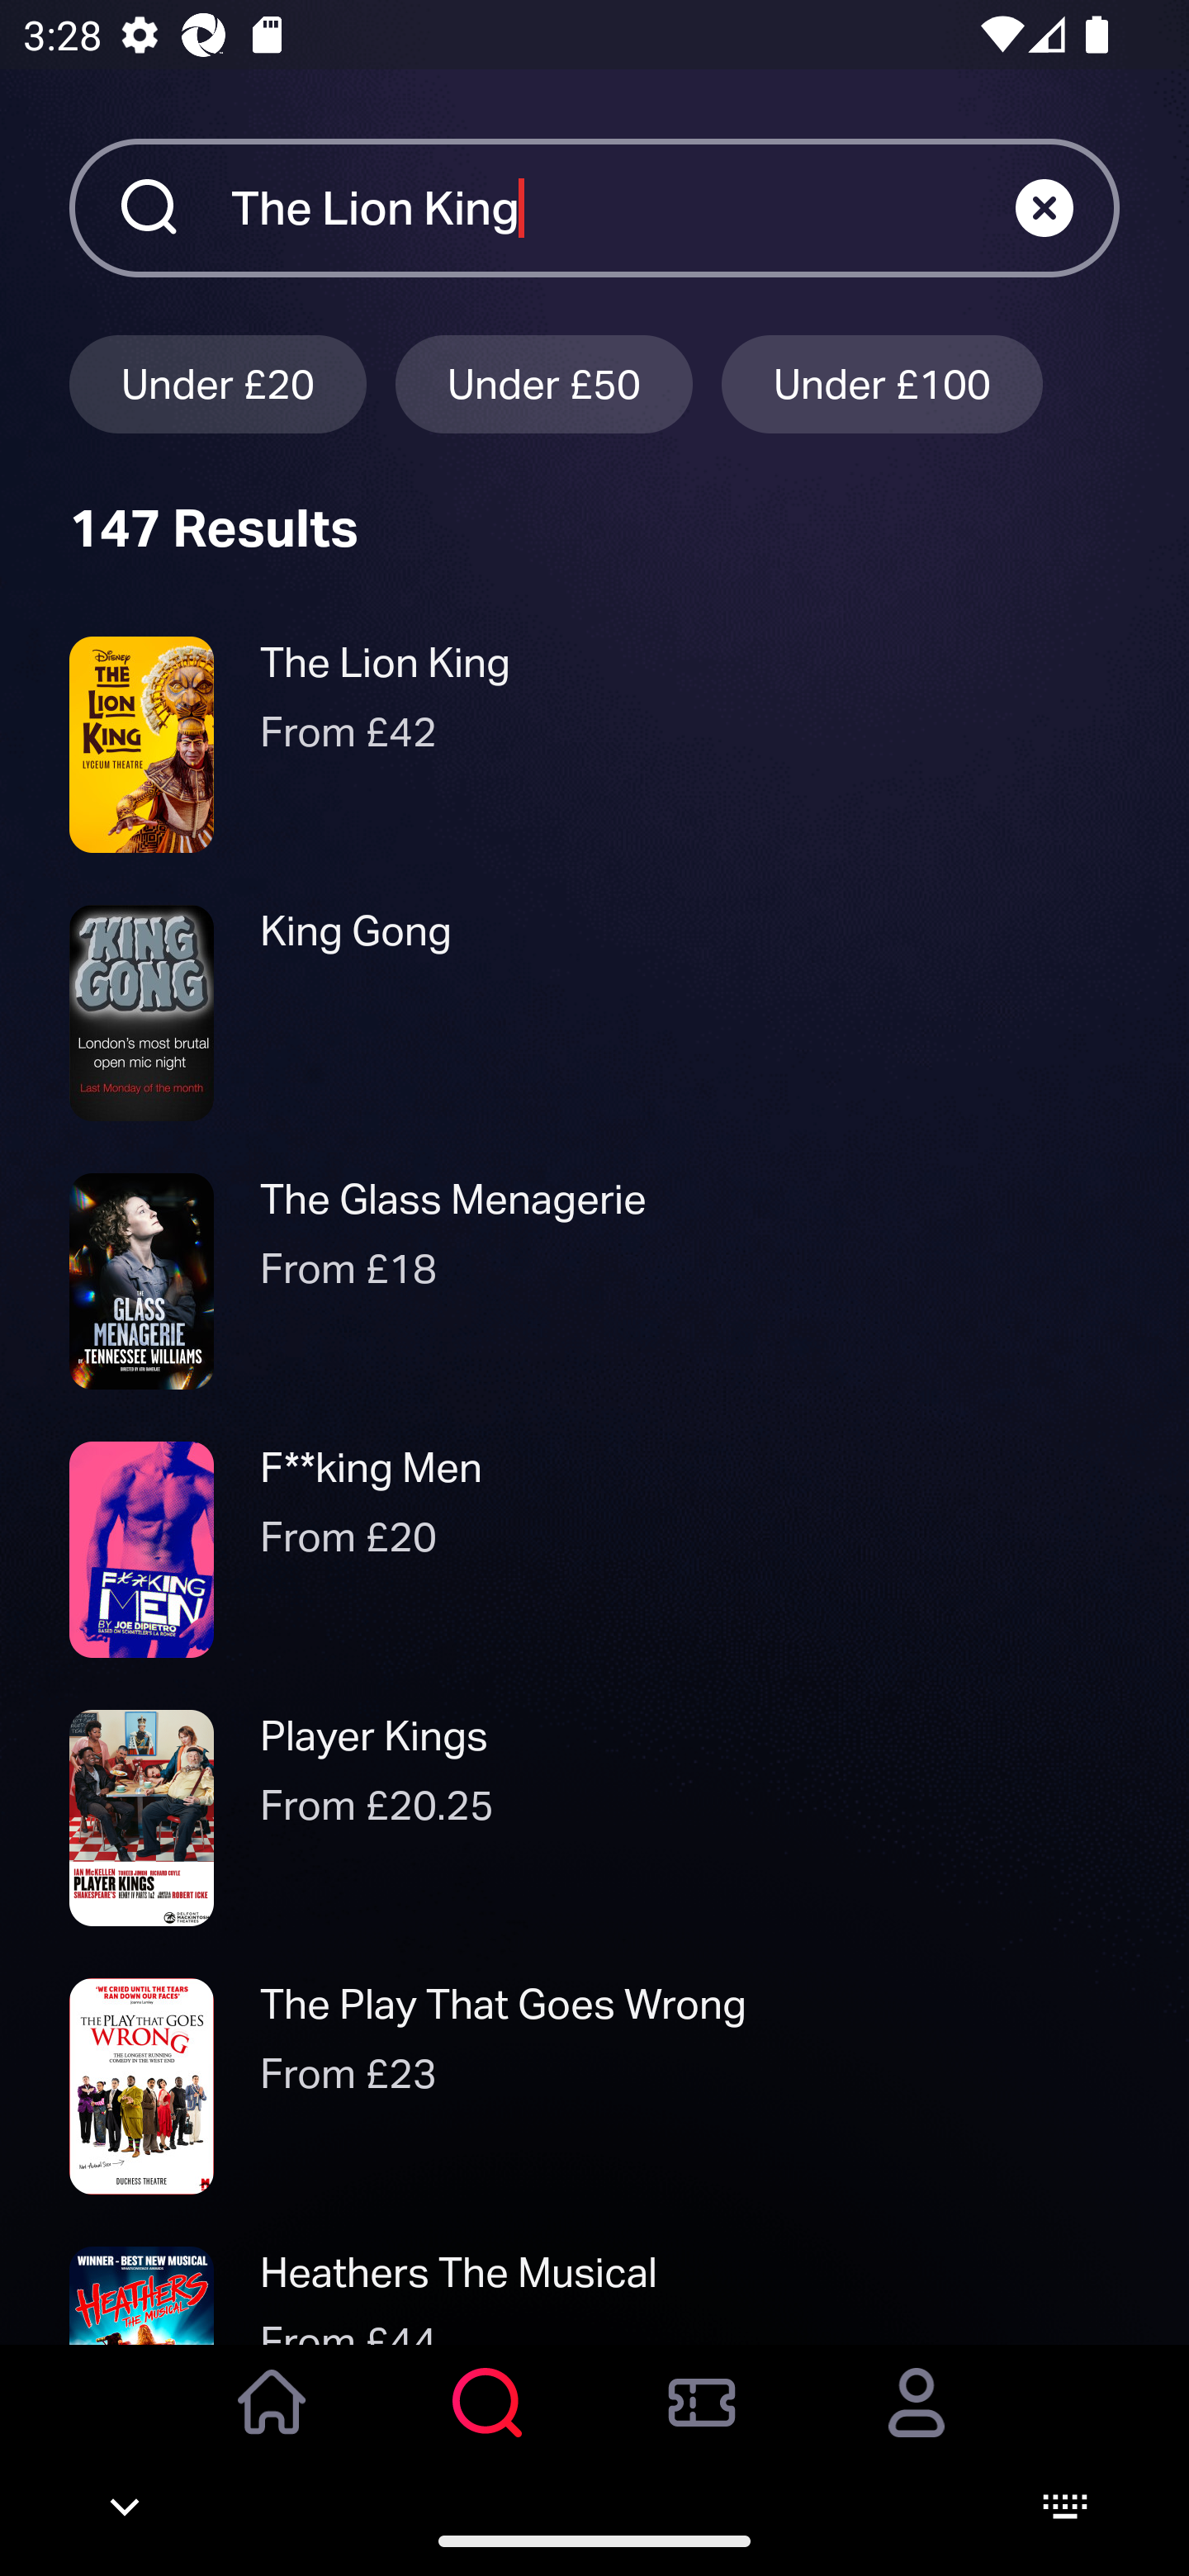  Describe the element at coordinates (272, 2425) in the screenshot. I see `Home` at that location.